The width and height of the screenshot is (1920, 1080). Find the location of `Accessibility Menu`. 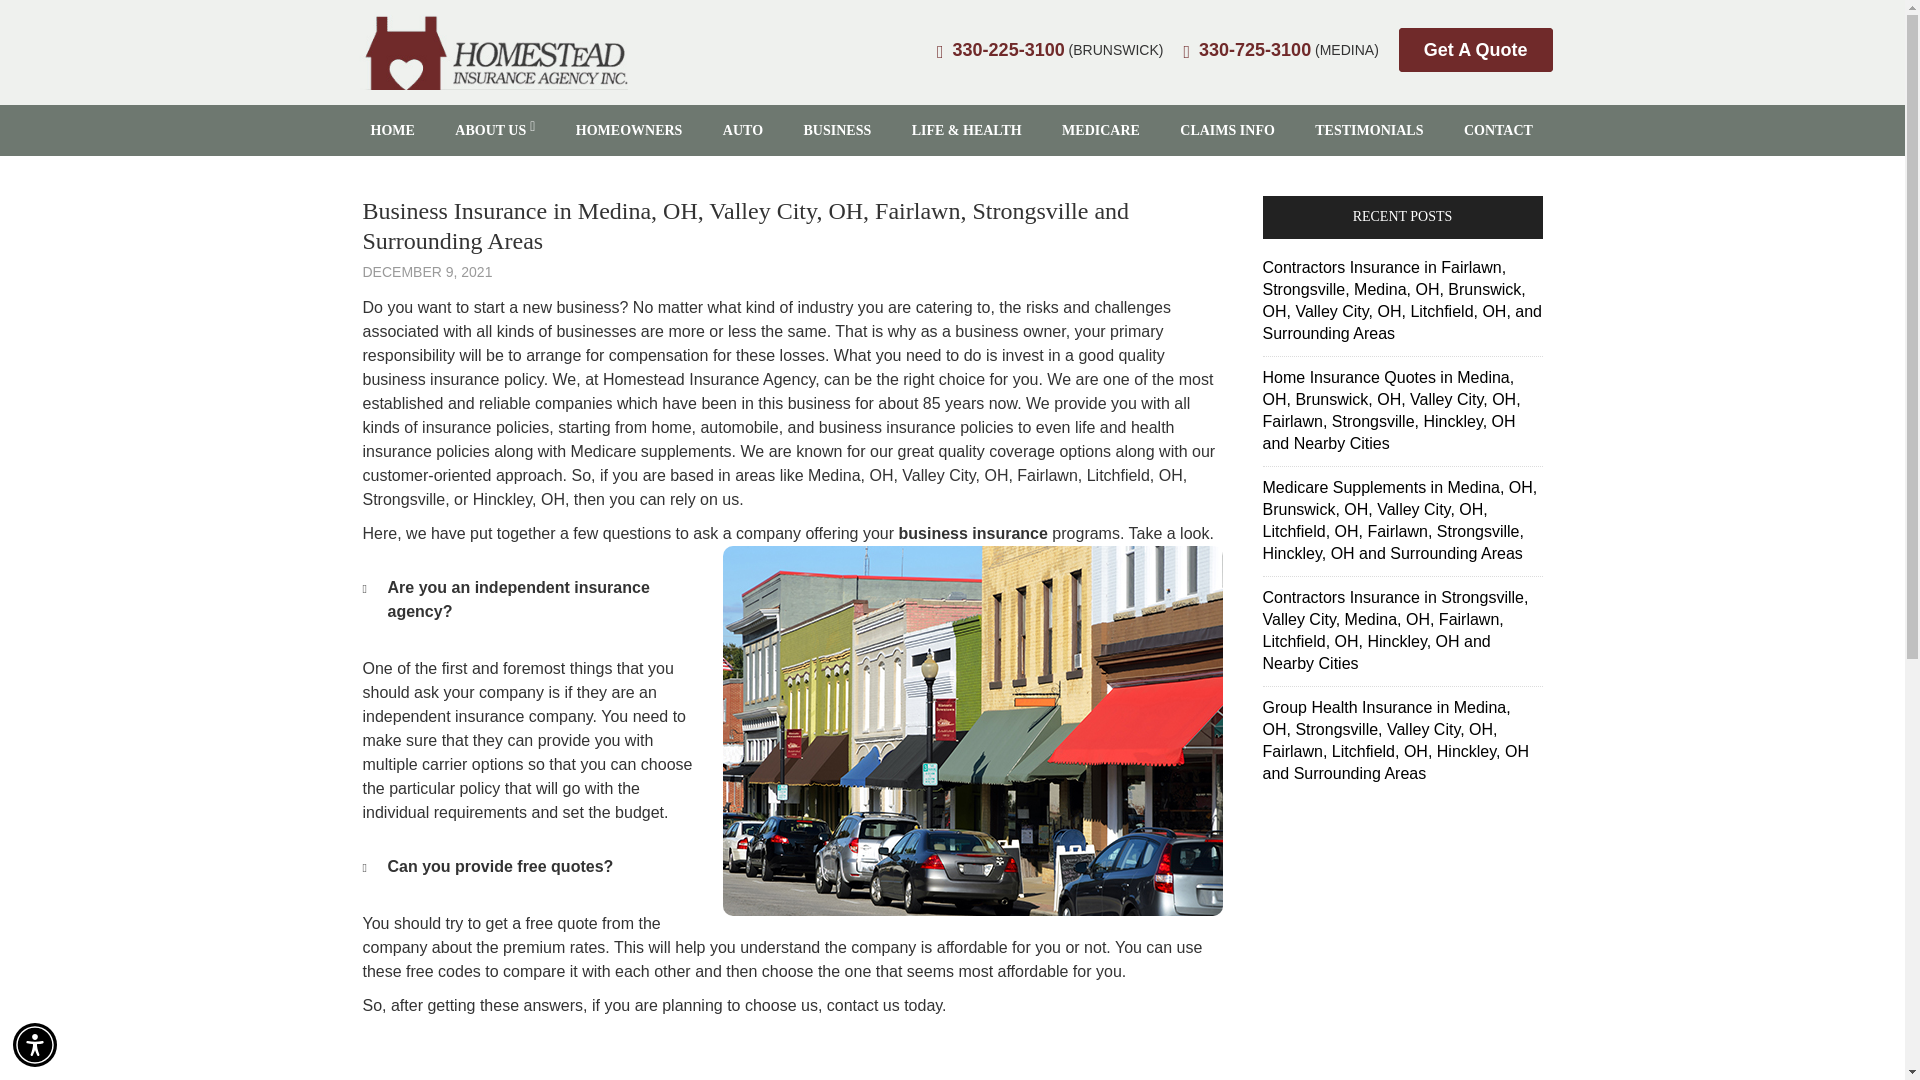

Accessibility Menu is located at coordinates (35, 1044).